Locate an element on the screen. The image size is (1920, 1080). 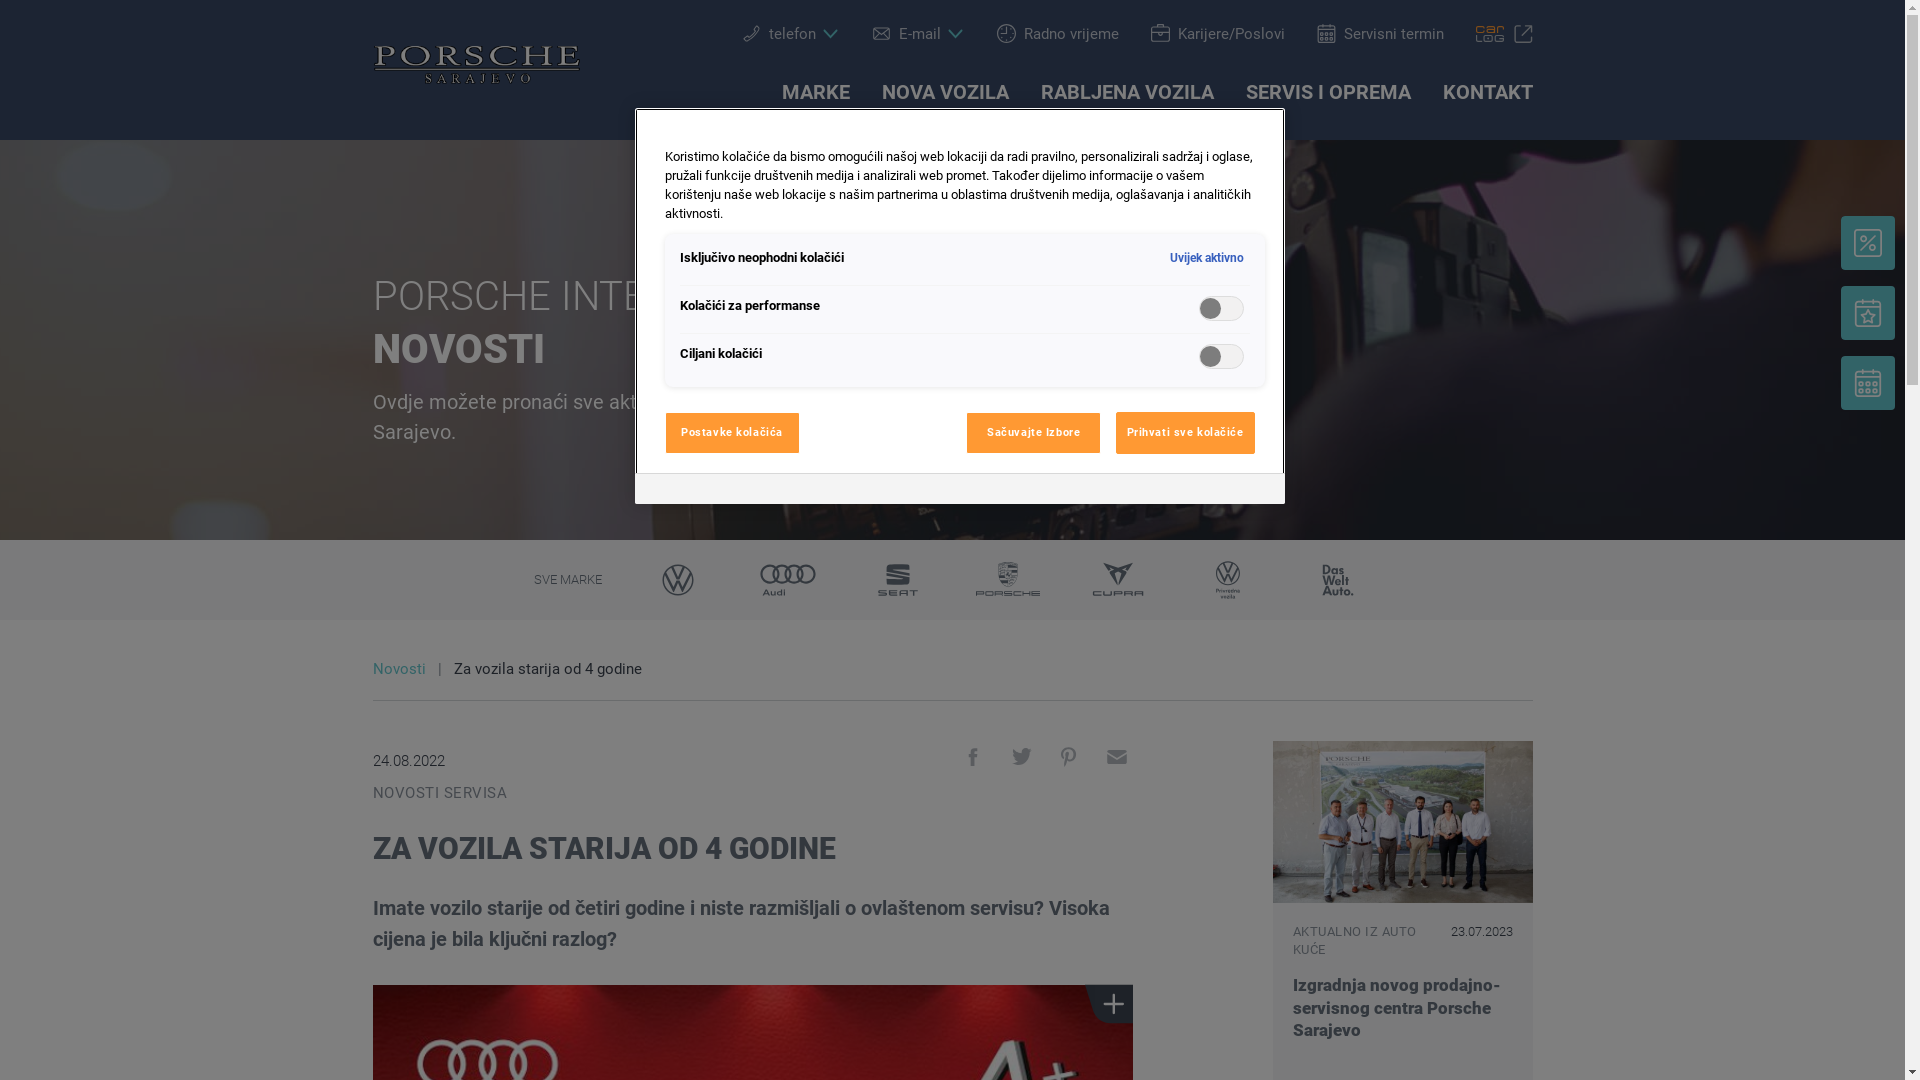
Karijere/Poslovi is located at coordinates (1217, 34).